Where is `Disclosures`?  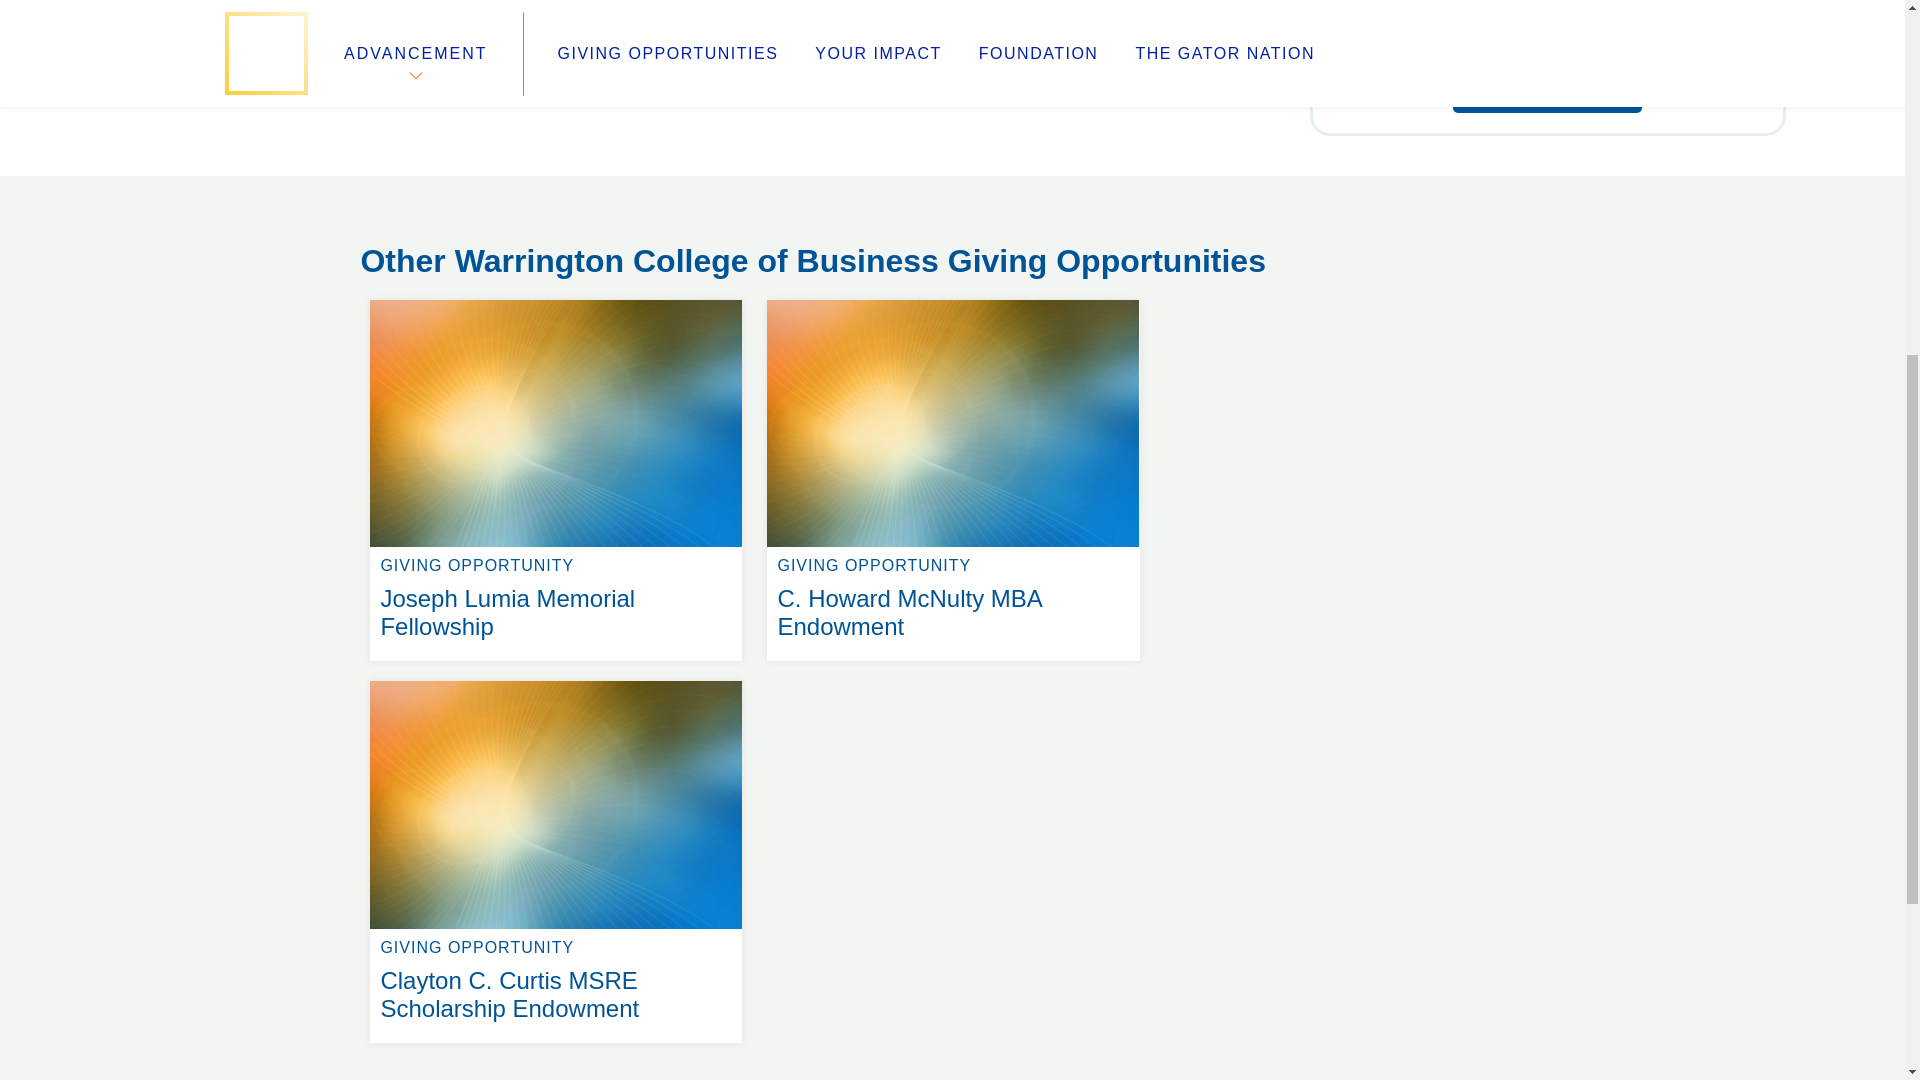
Disclosures is located at coordinates (718, 262).